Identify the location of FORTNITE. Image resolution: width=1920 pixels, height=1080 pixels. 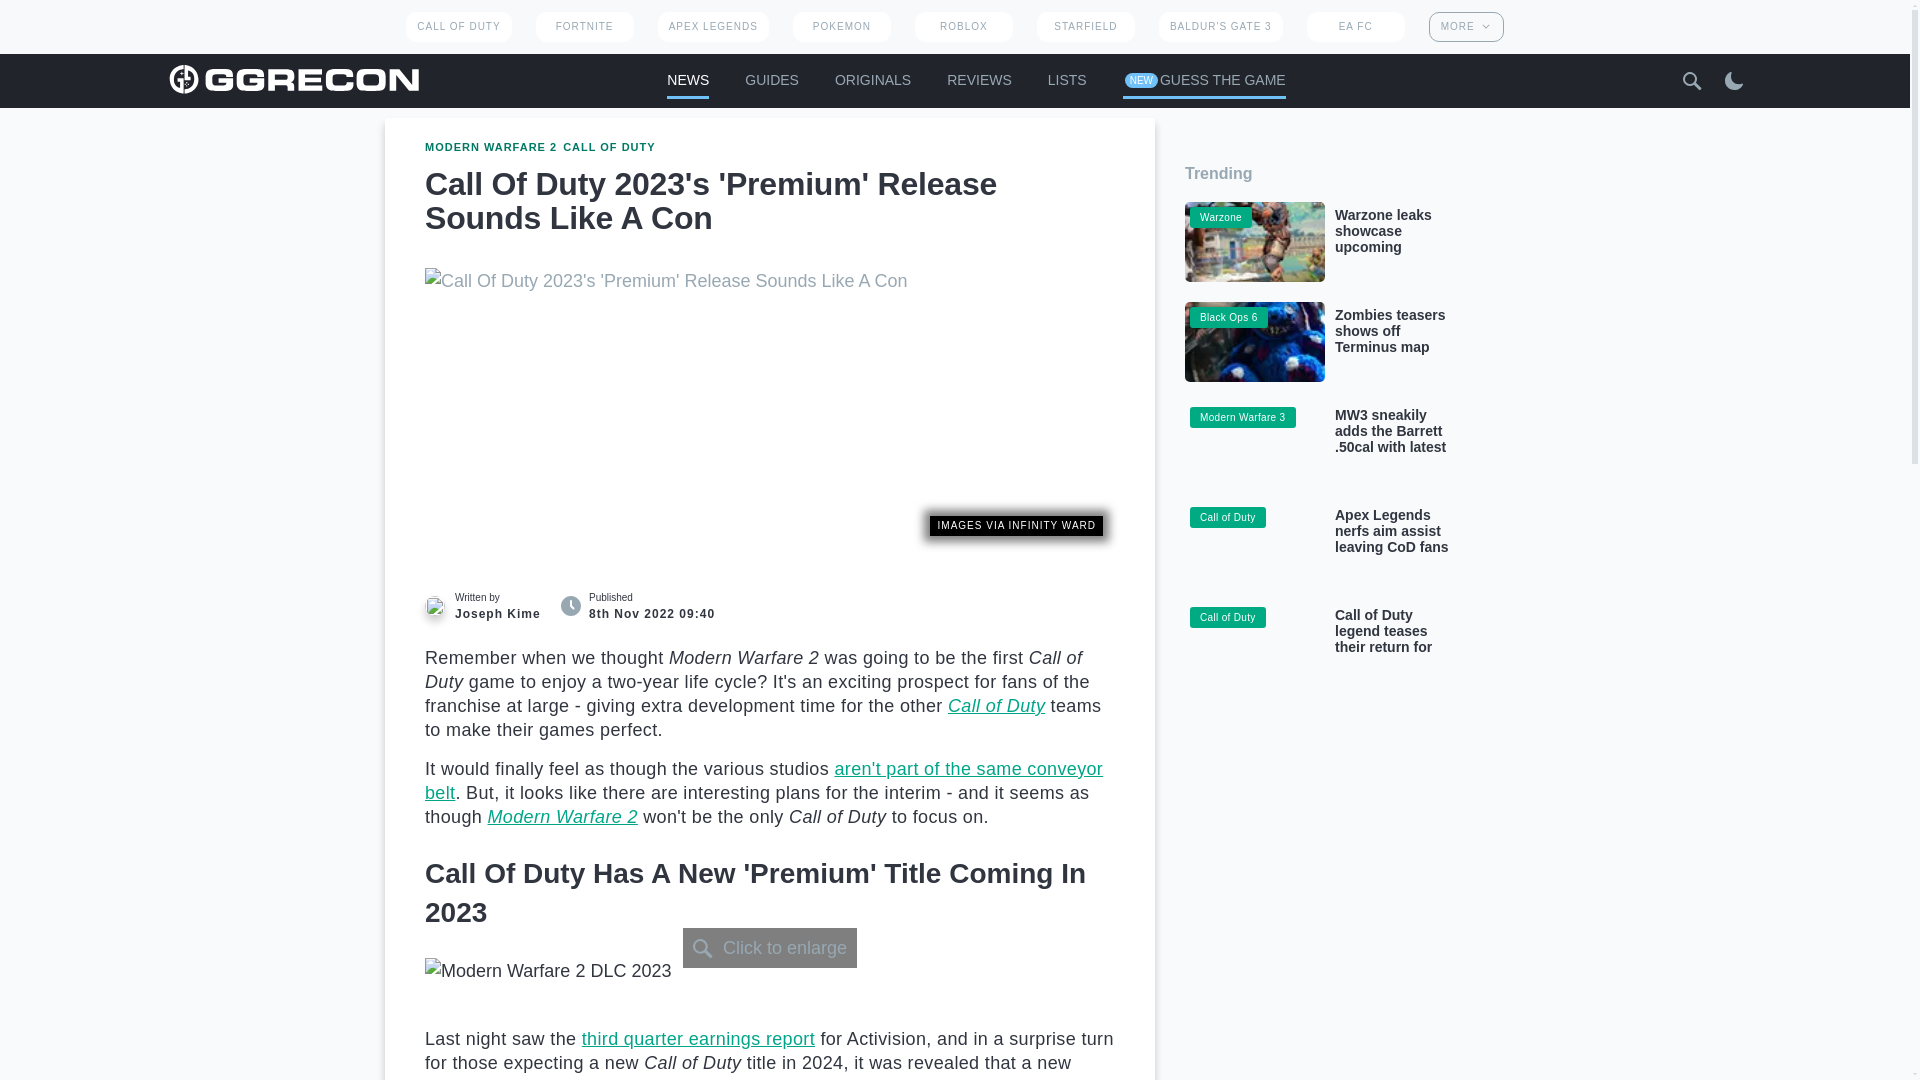
(584, 26).